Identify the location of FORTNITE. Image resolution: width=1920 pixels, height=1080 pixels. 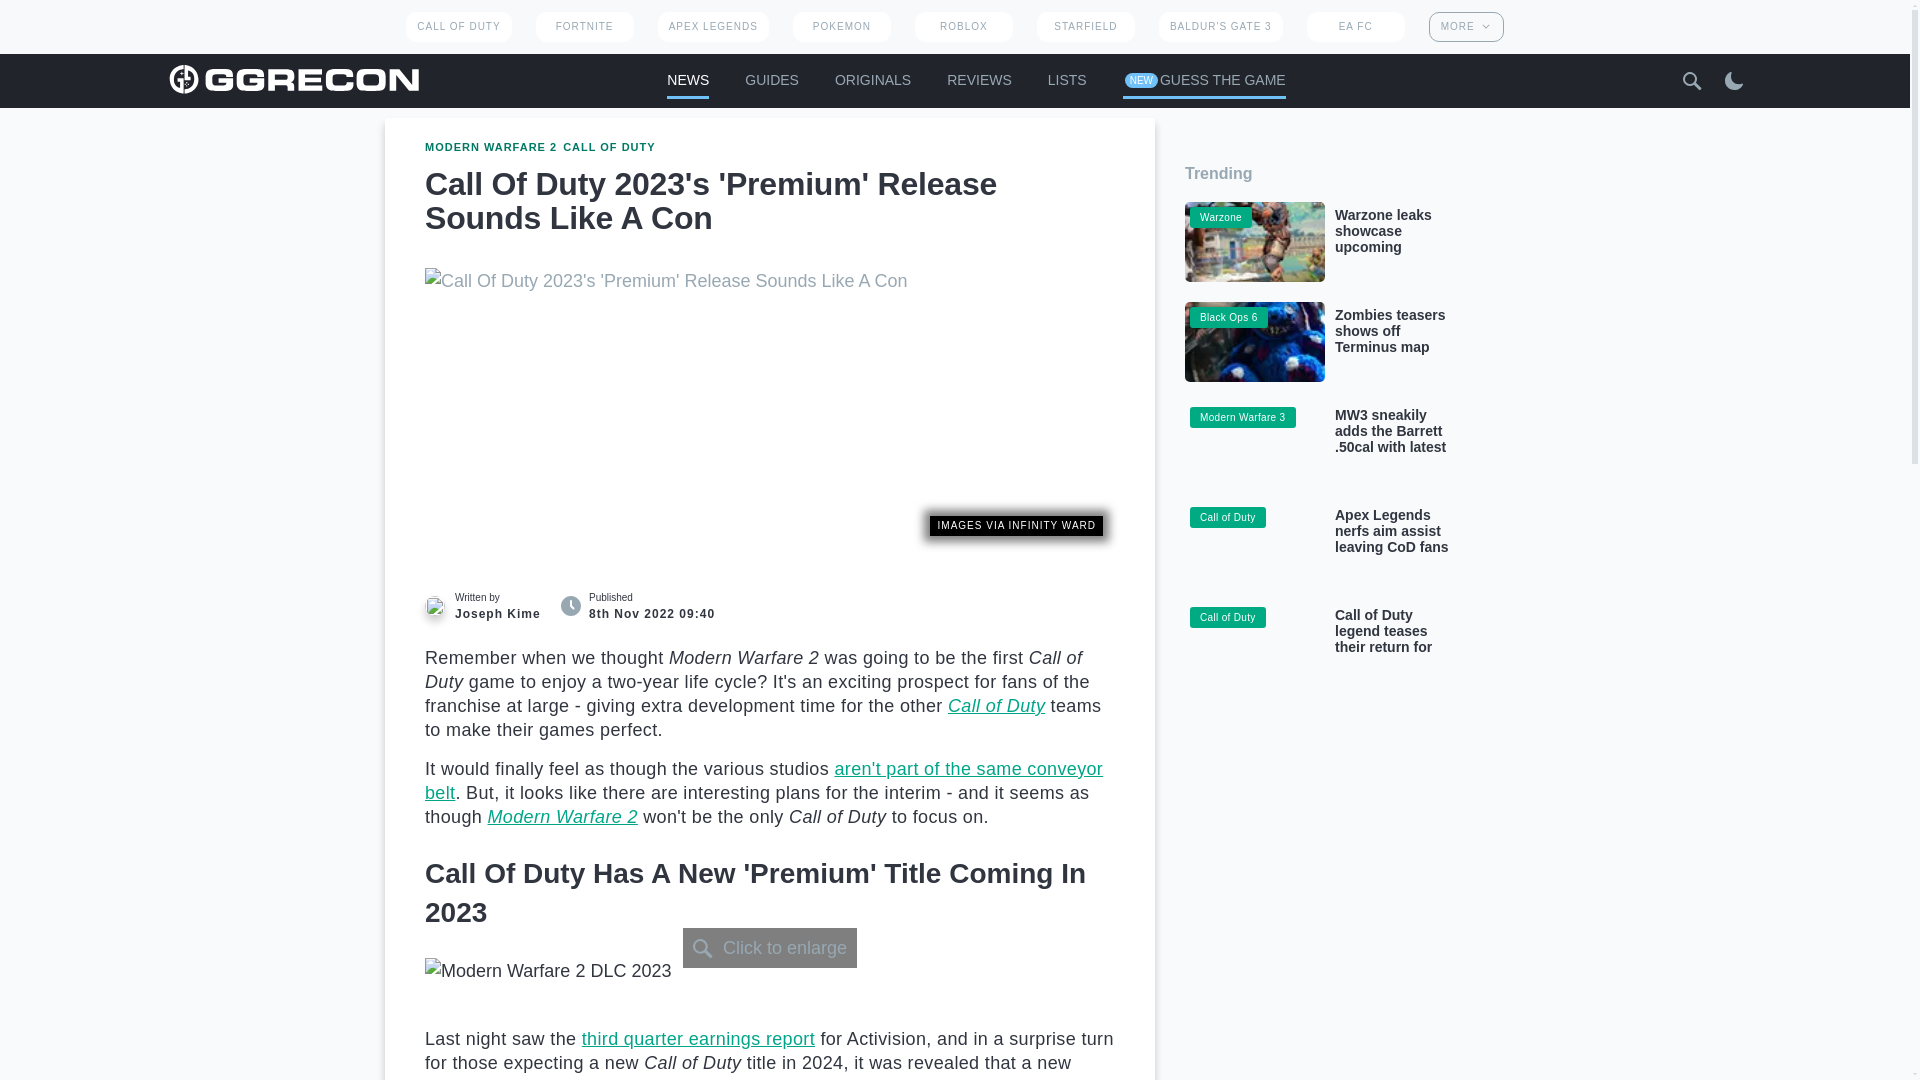
(584, 26).